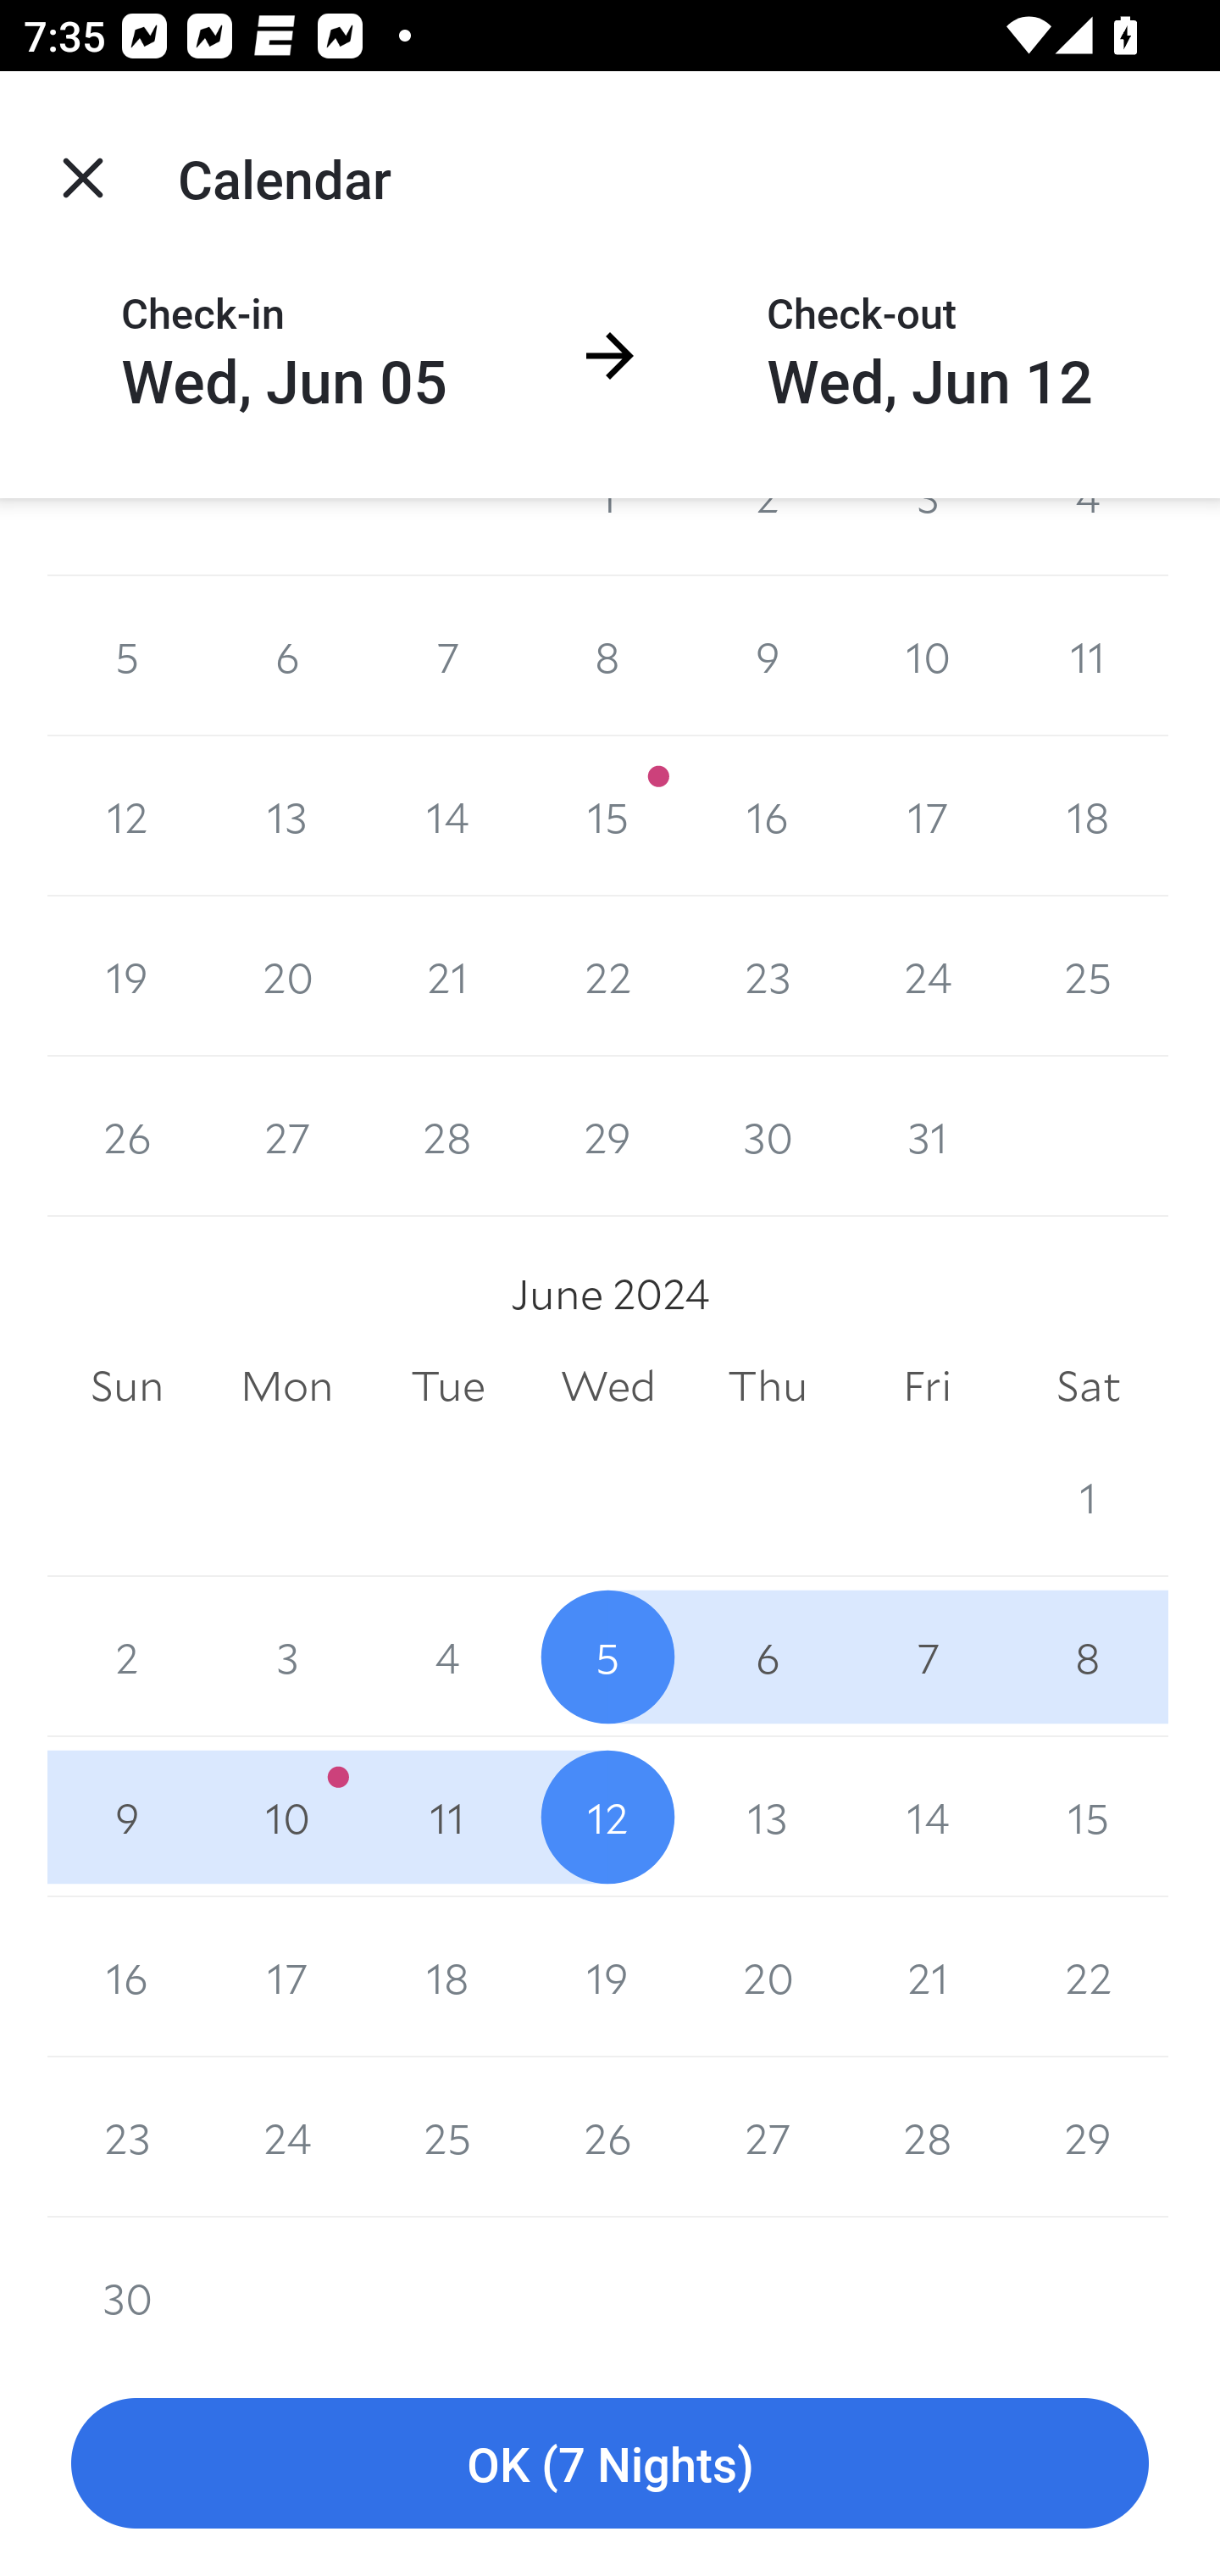 Image resolution: width=1220 pixels, height=2576 pixels. What do you see at coordinates (608, 656) in the screenshot?
I see `8 8 May 2024` at bounding box center [608, 656].